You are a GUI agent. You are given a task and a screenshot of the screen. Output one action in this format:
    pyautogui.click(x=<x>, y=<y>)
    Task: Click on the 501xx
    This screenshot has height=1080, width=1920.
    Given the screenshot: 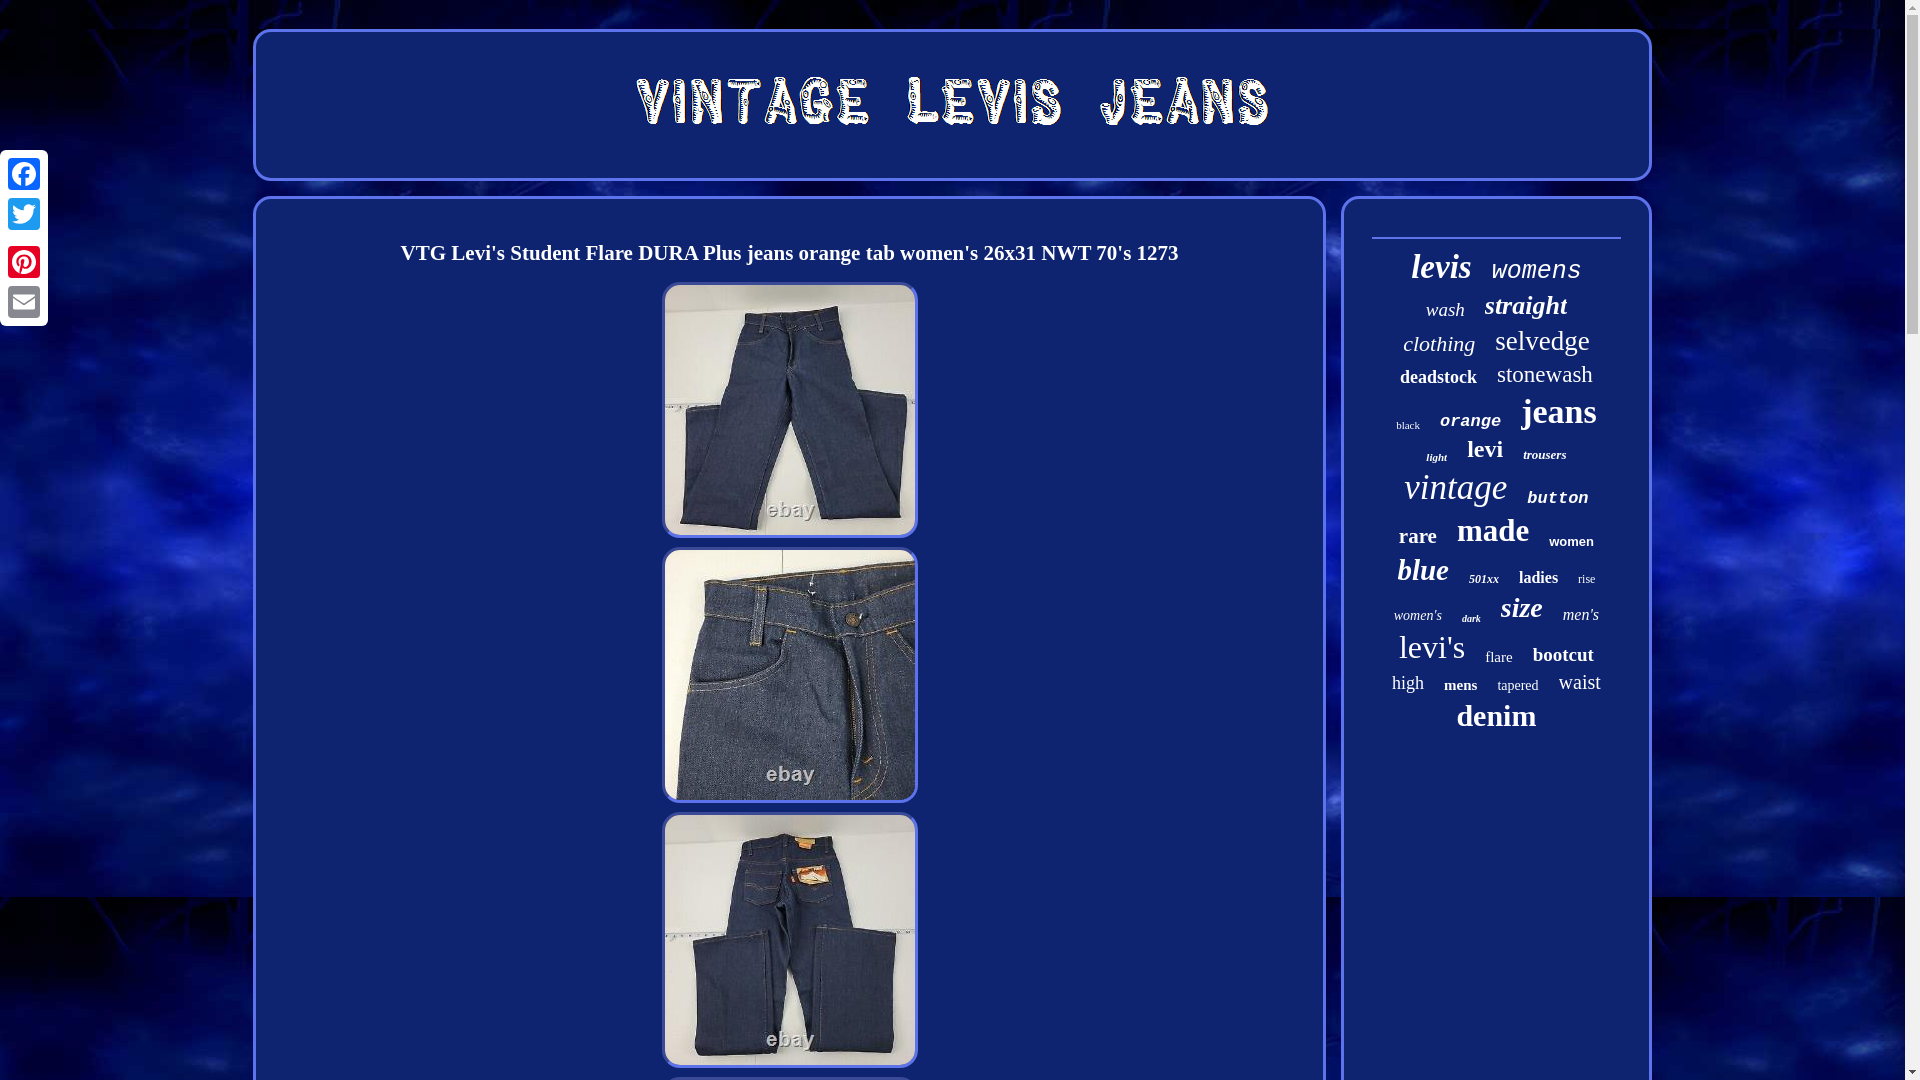 What is the action you would take?
    pyautogui.click(x=1484, y=580)
    